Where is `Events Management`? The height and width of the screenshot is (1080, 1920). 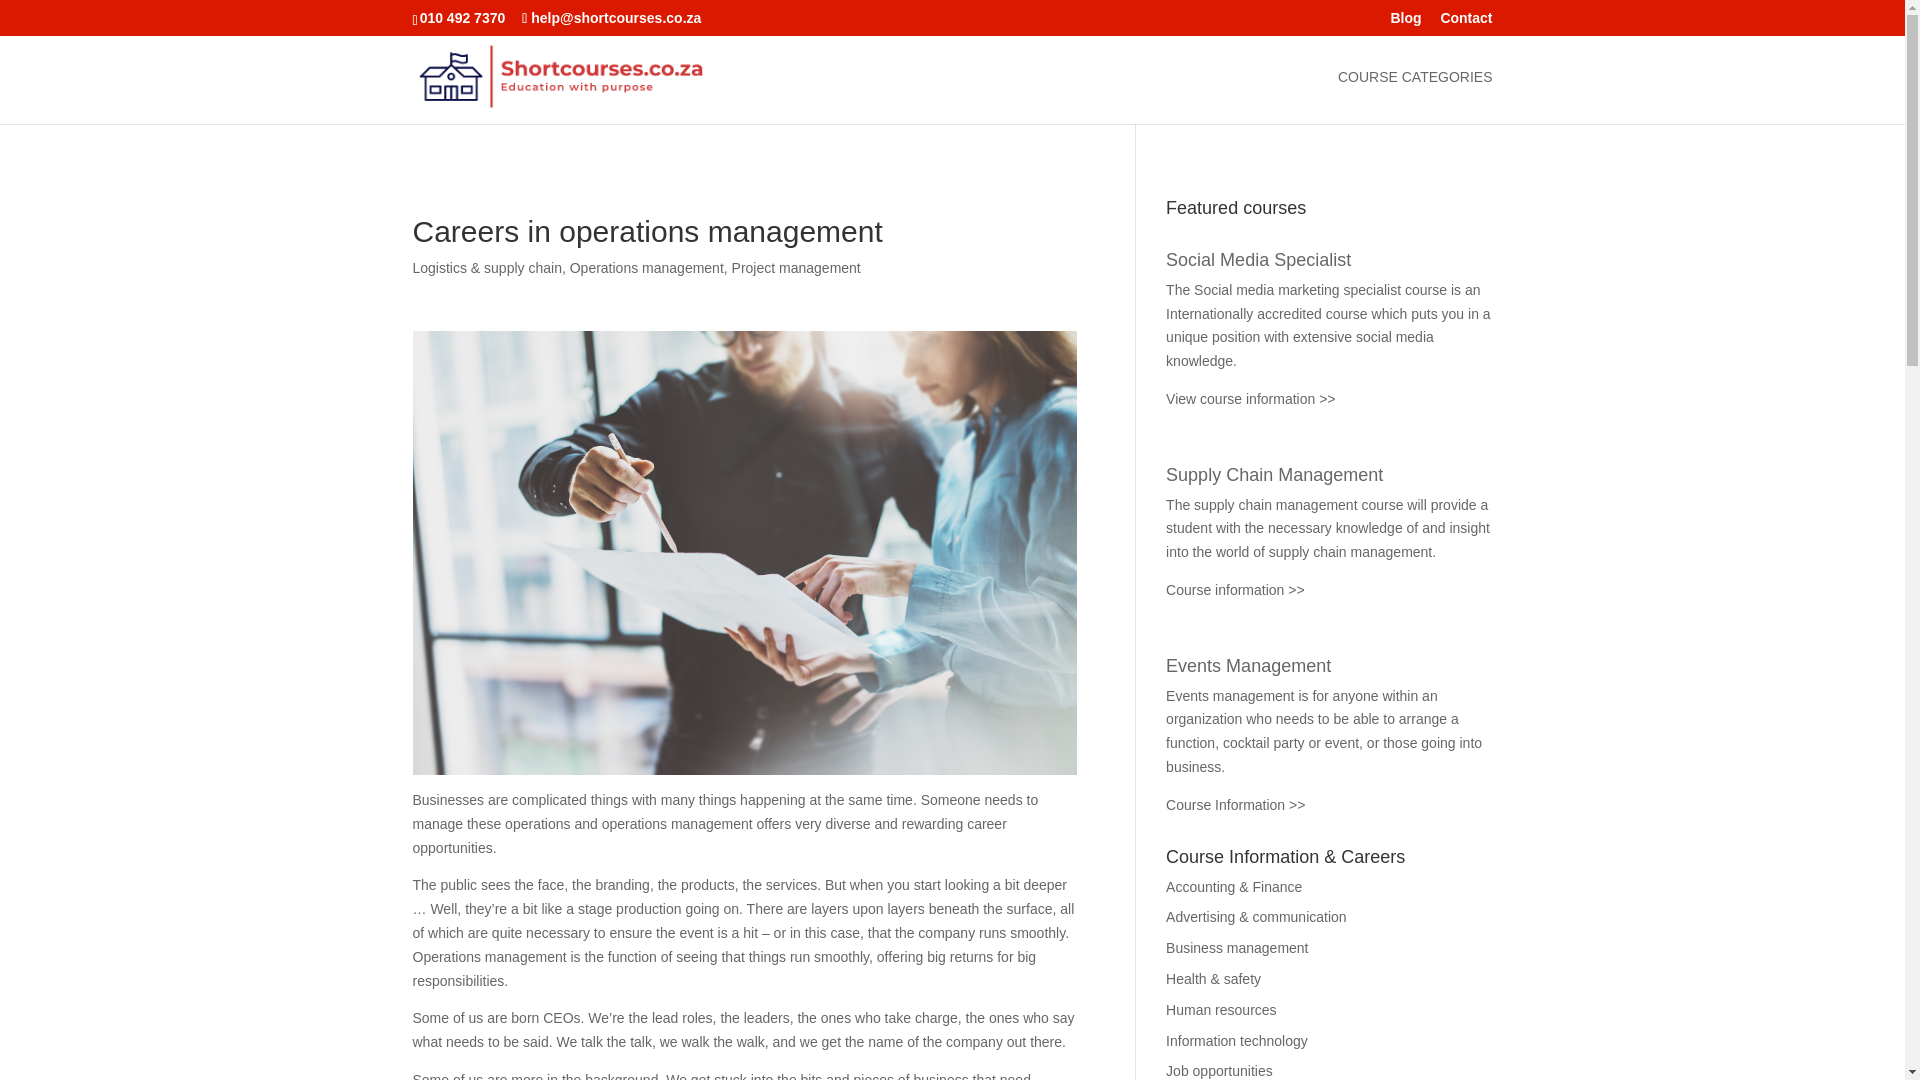
Events Management is located at coordinates (1248, 666).